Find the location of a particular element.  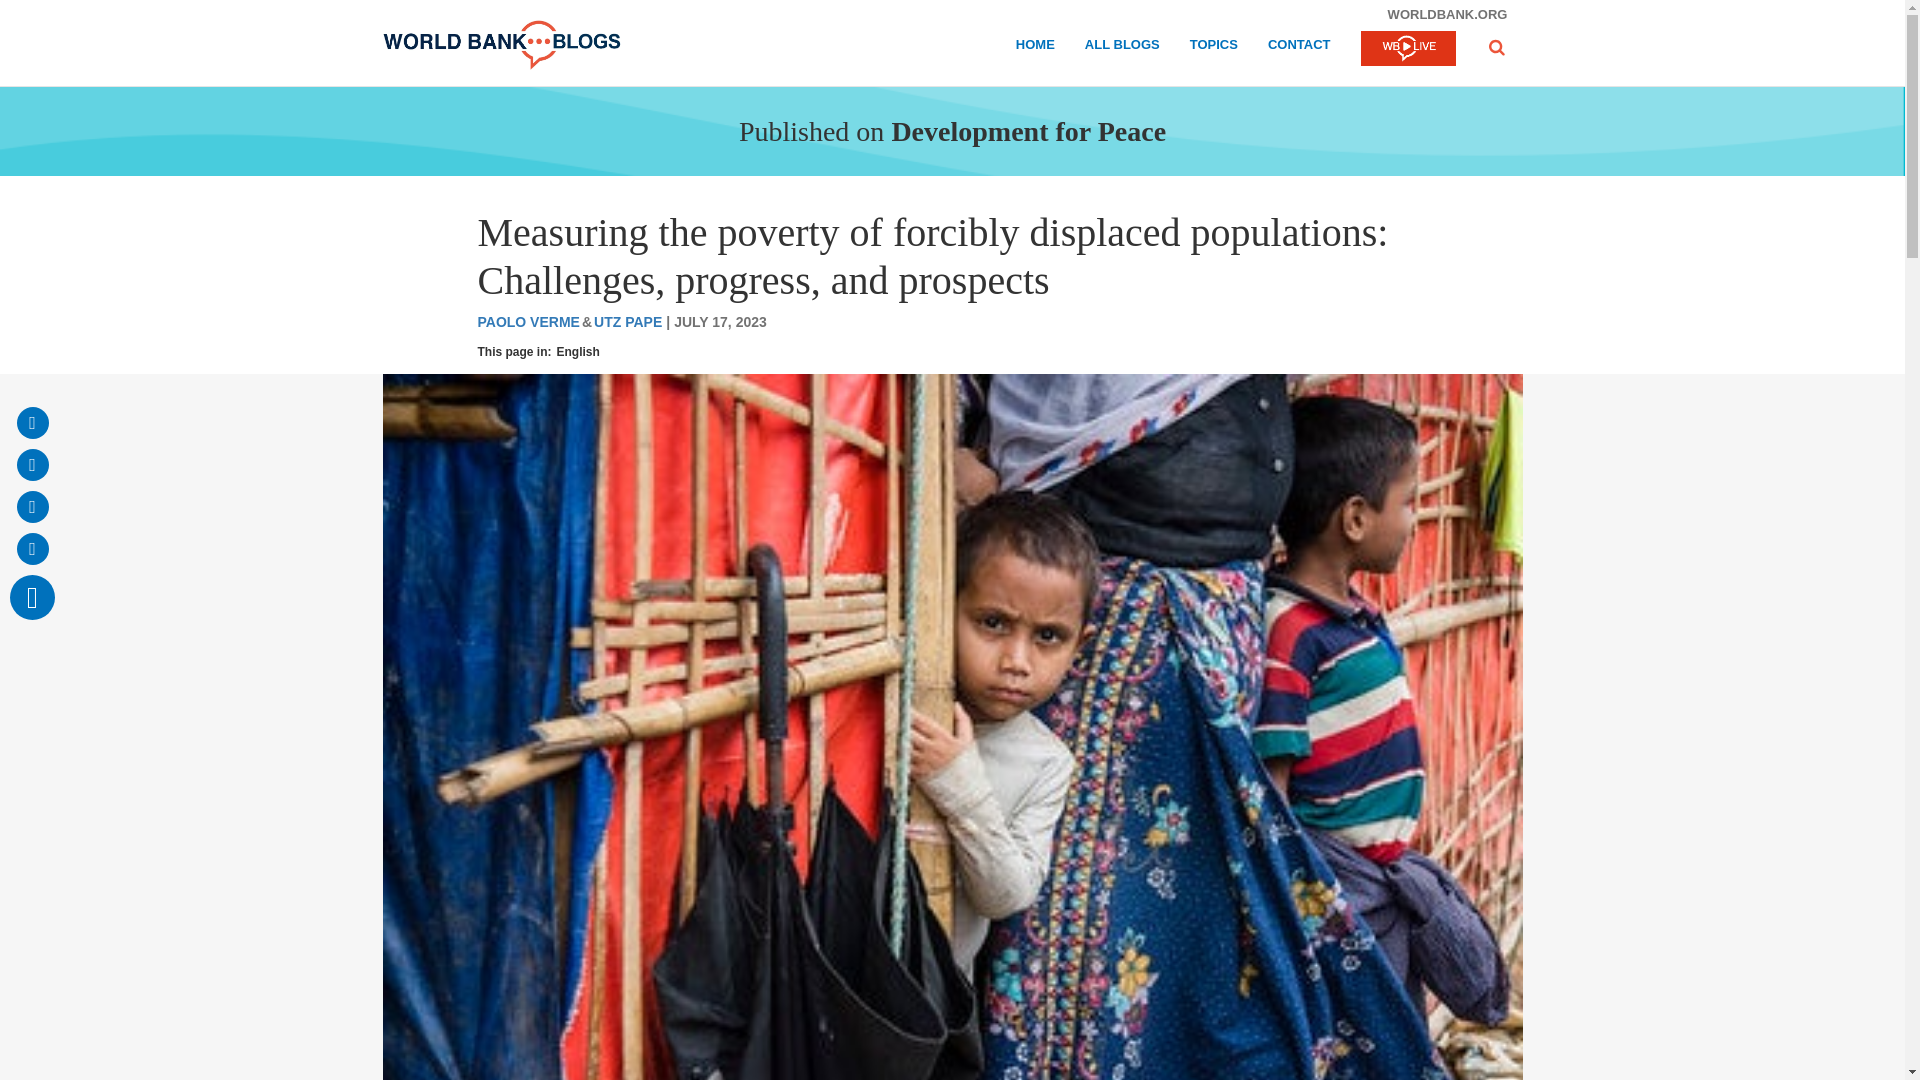

comment is located at coordinates (32, 596).